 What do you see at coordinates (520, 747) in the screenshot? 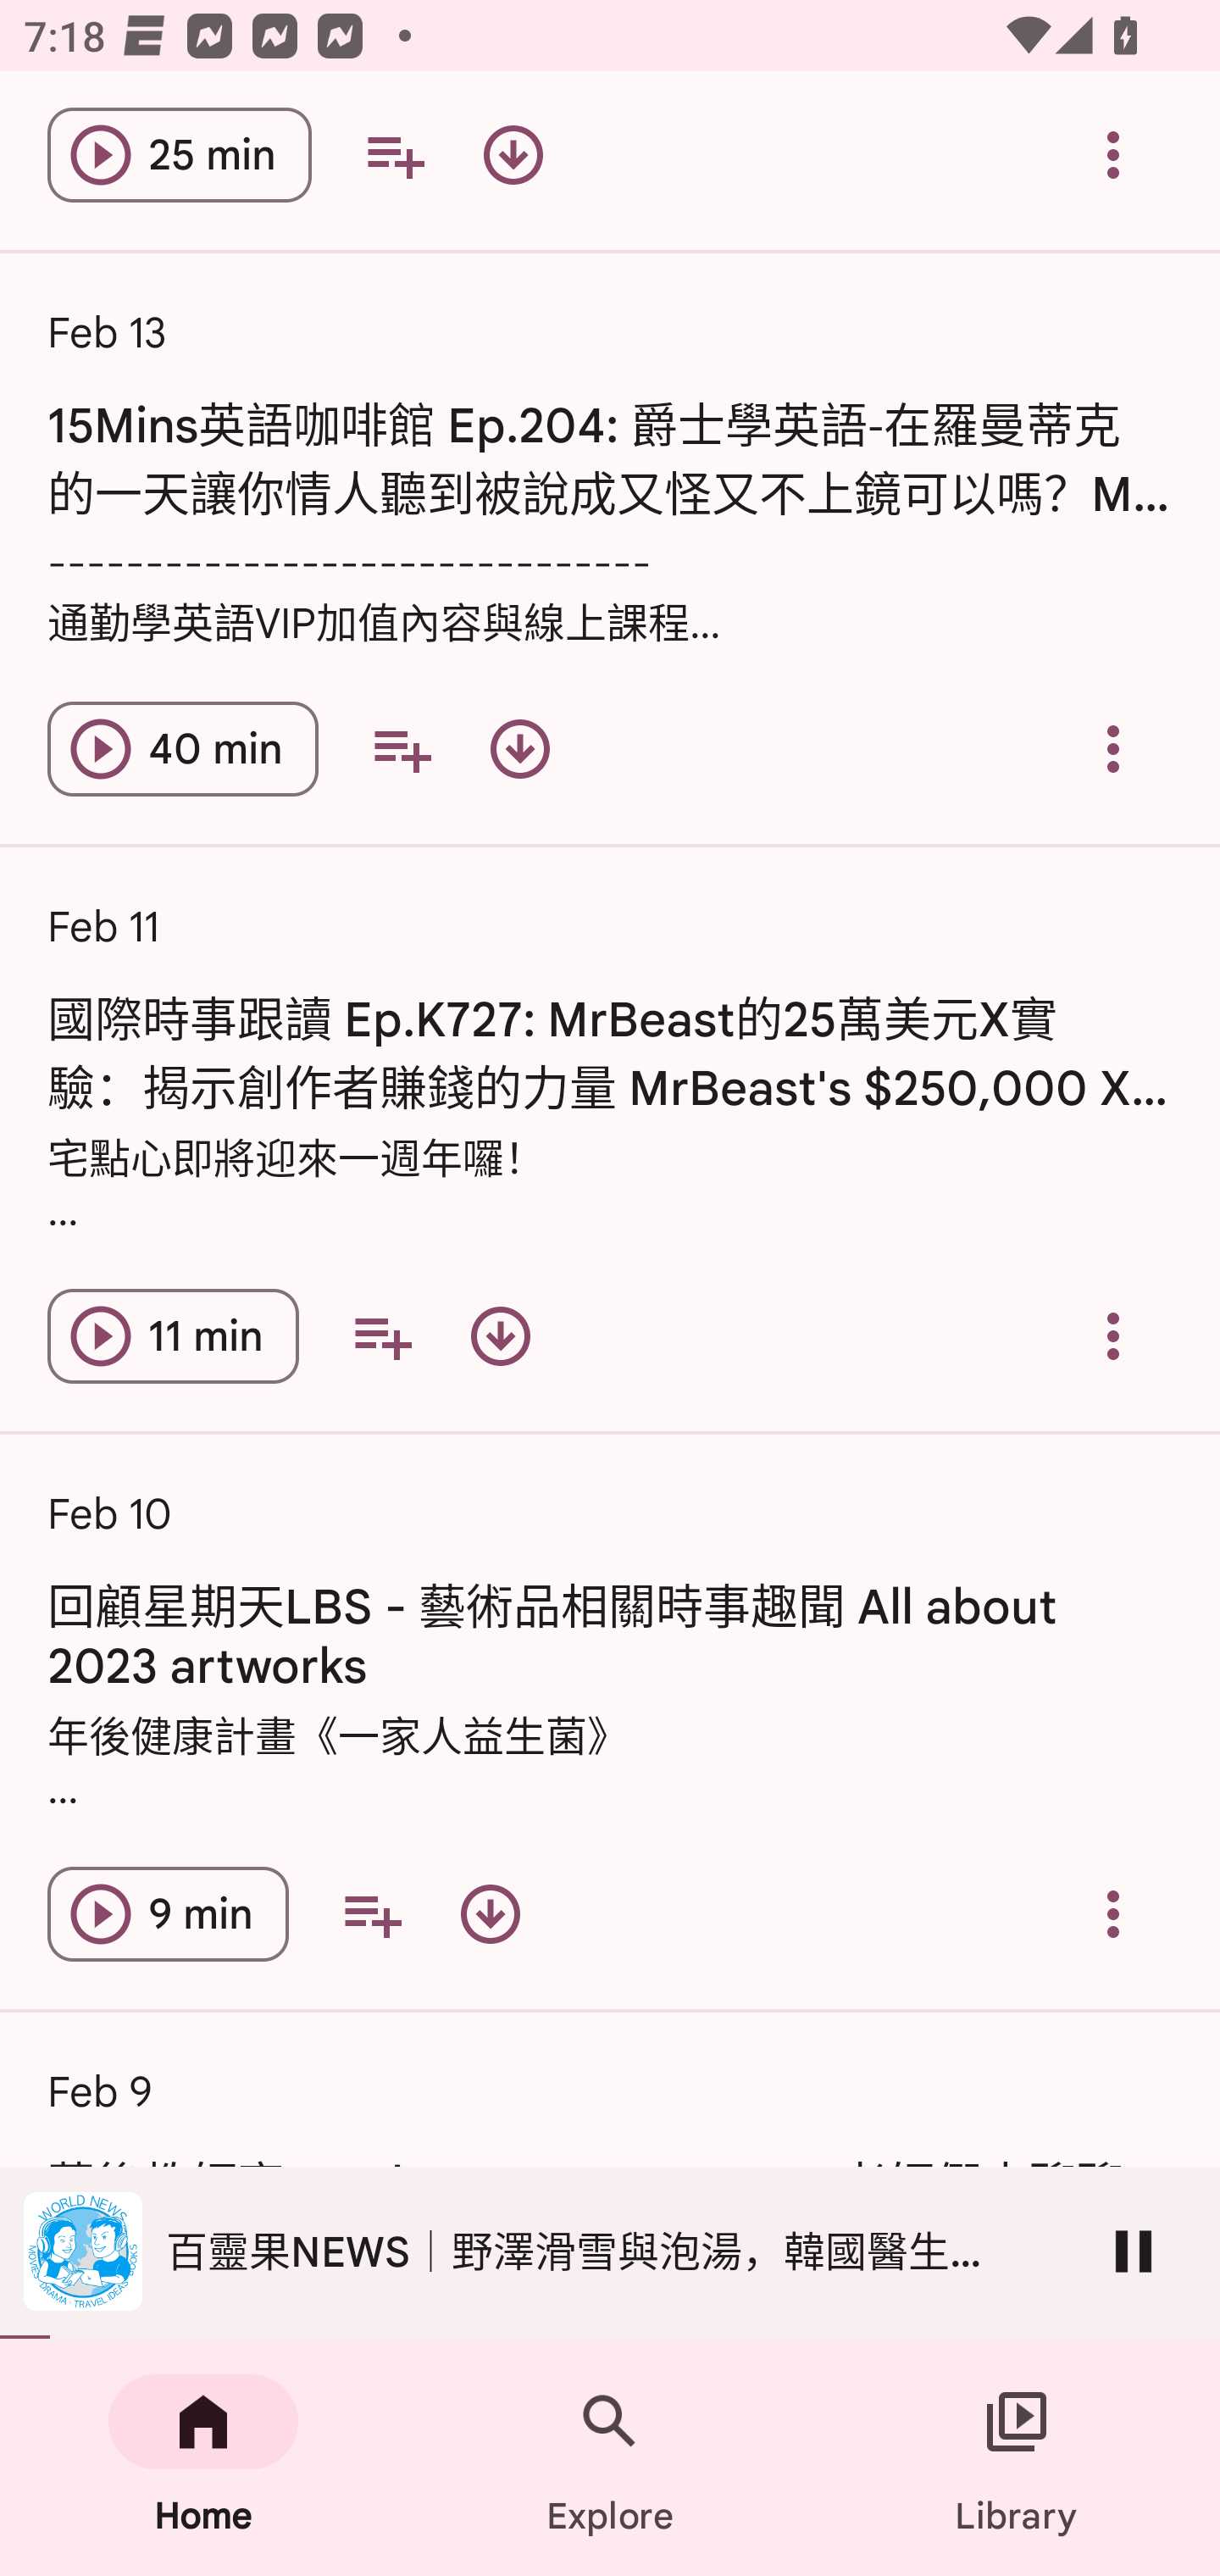
I see `Download episode` at bounding box center [520, 747].